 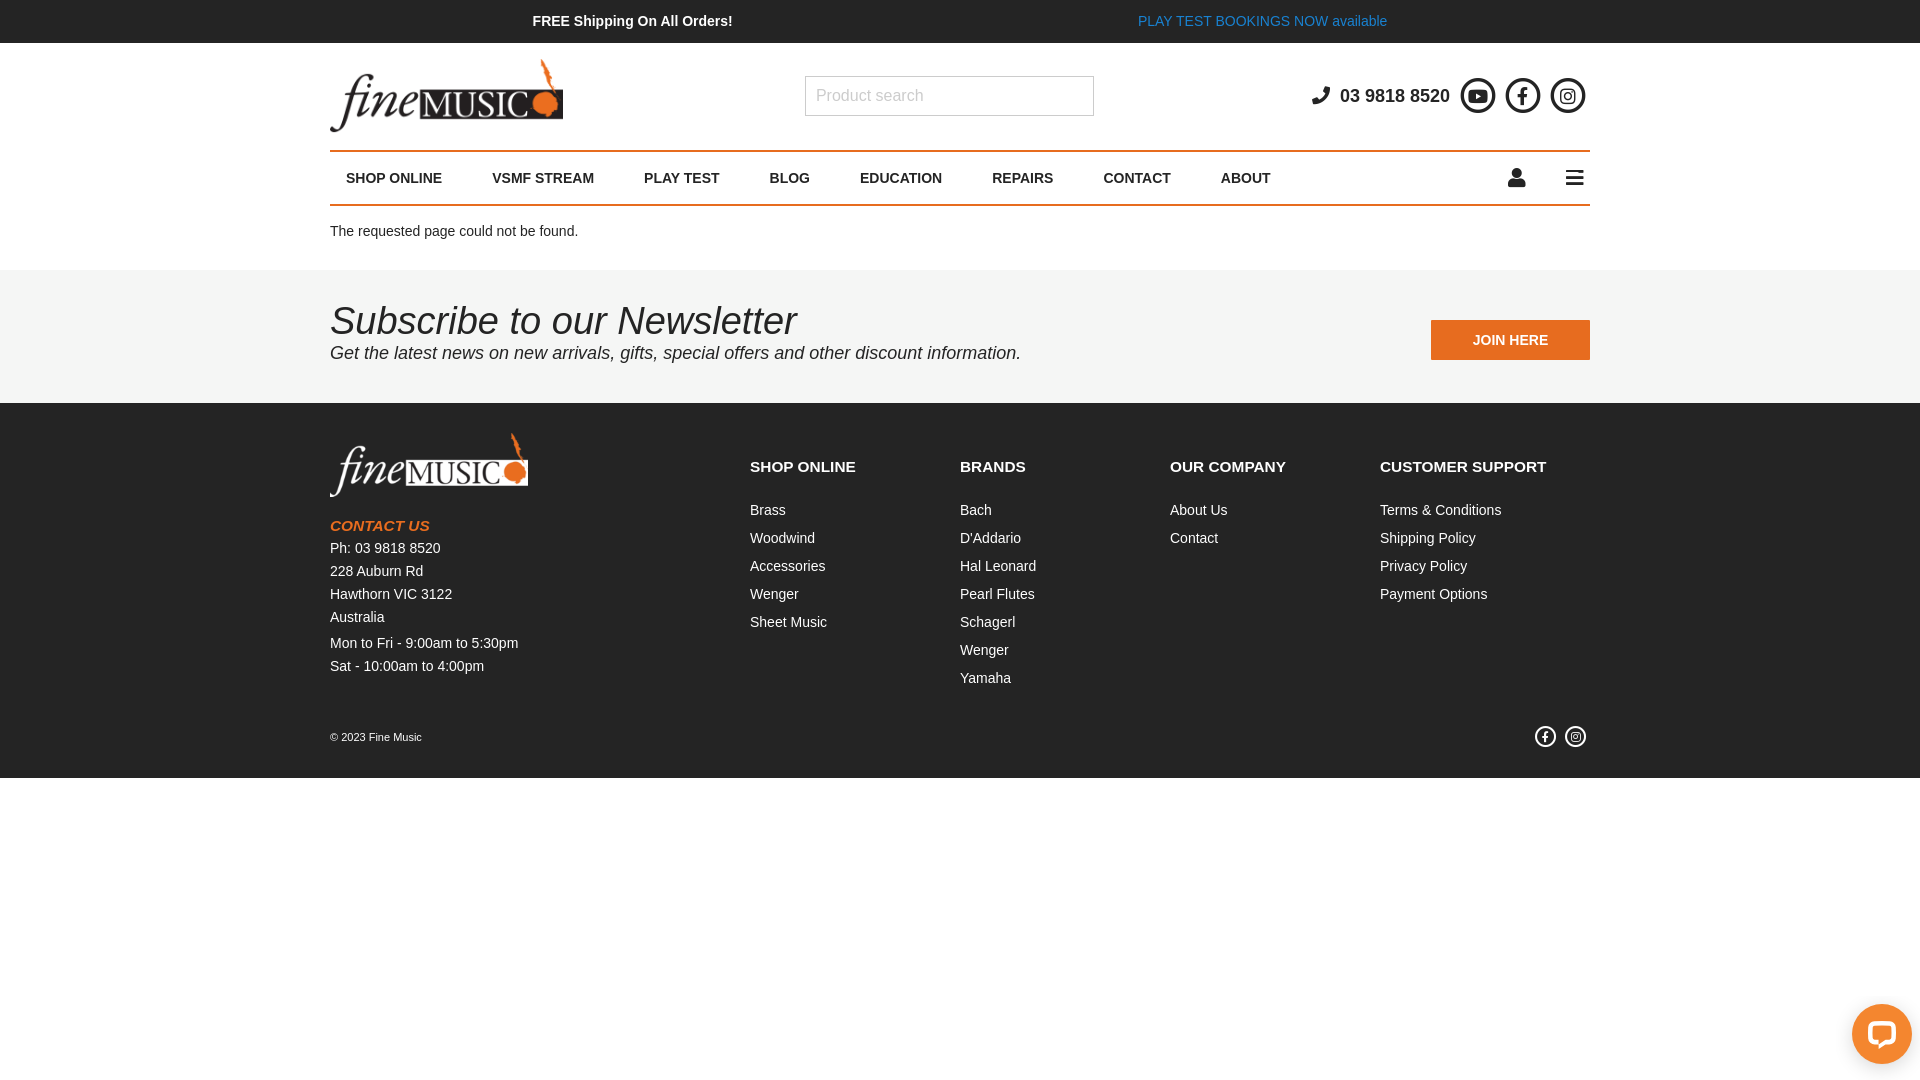 I want to click on Shipping Policy, so click(x=1428, y=538).